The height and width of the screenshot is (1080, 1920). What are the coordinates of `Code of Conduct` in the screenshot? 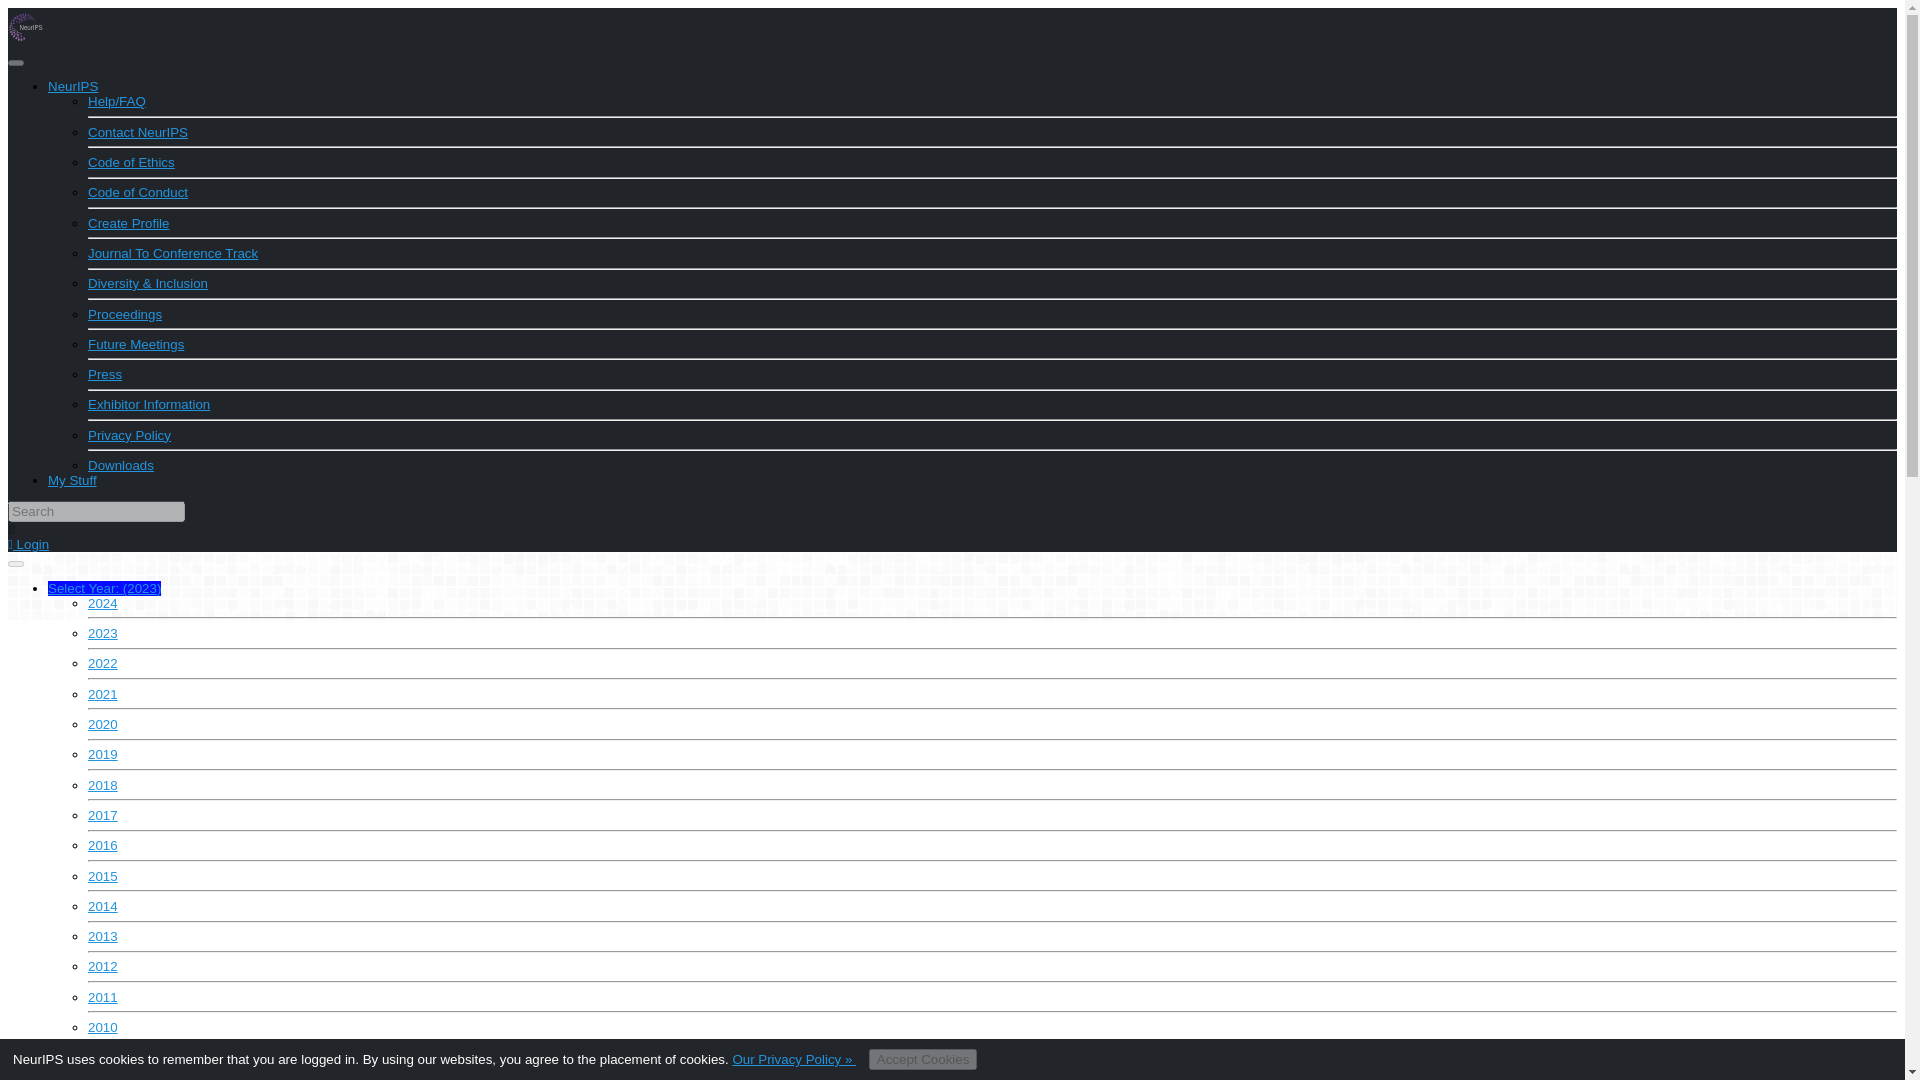 It's located at (138, 192).